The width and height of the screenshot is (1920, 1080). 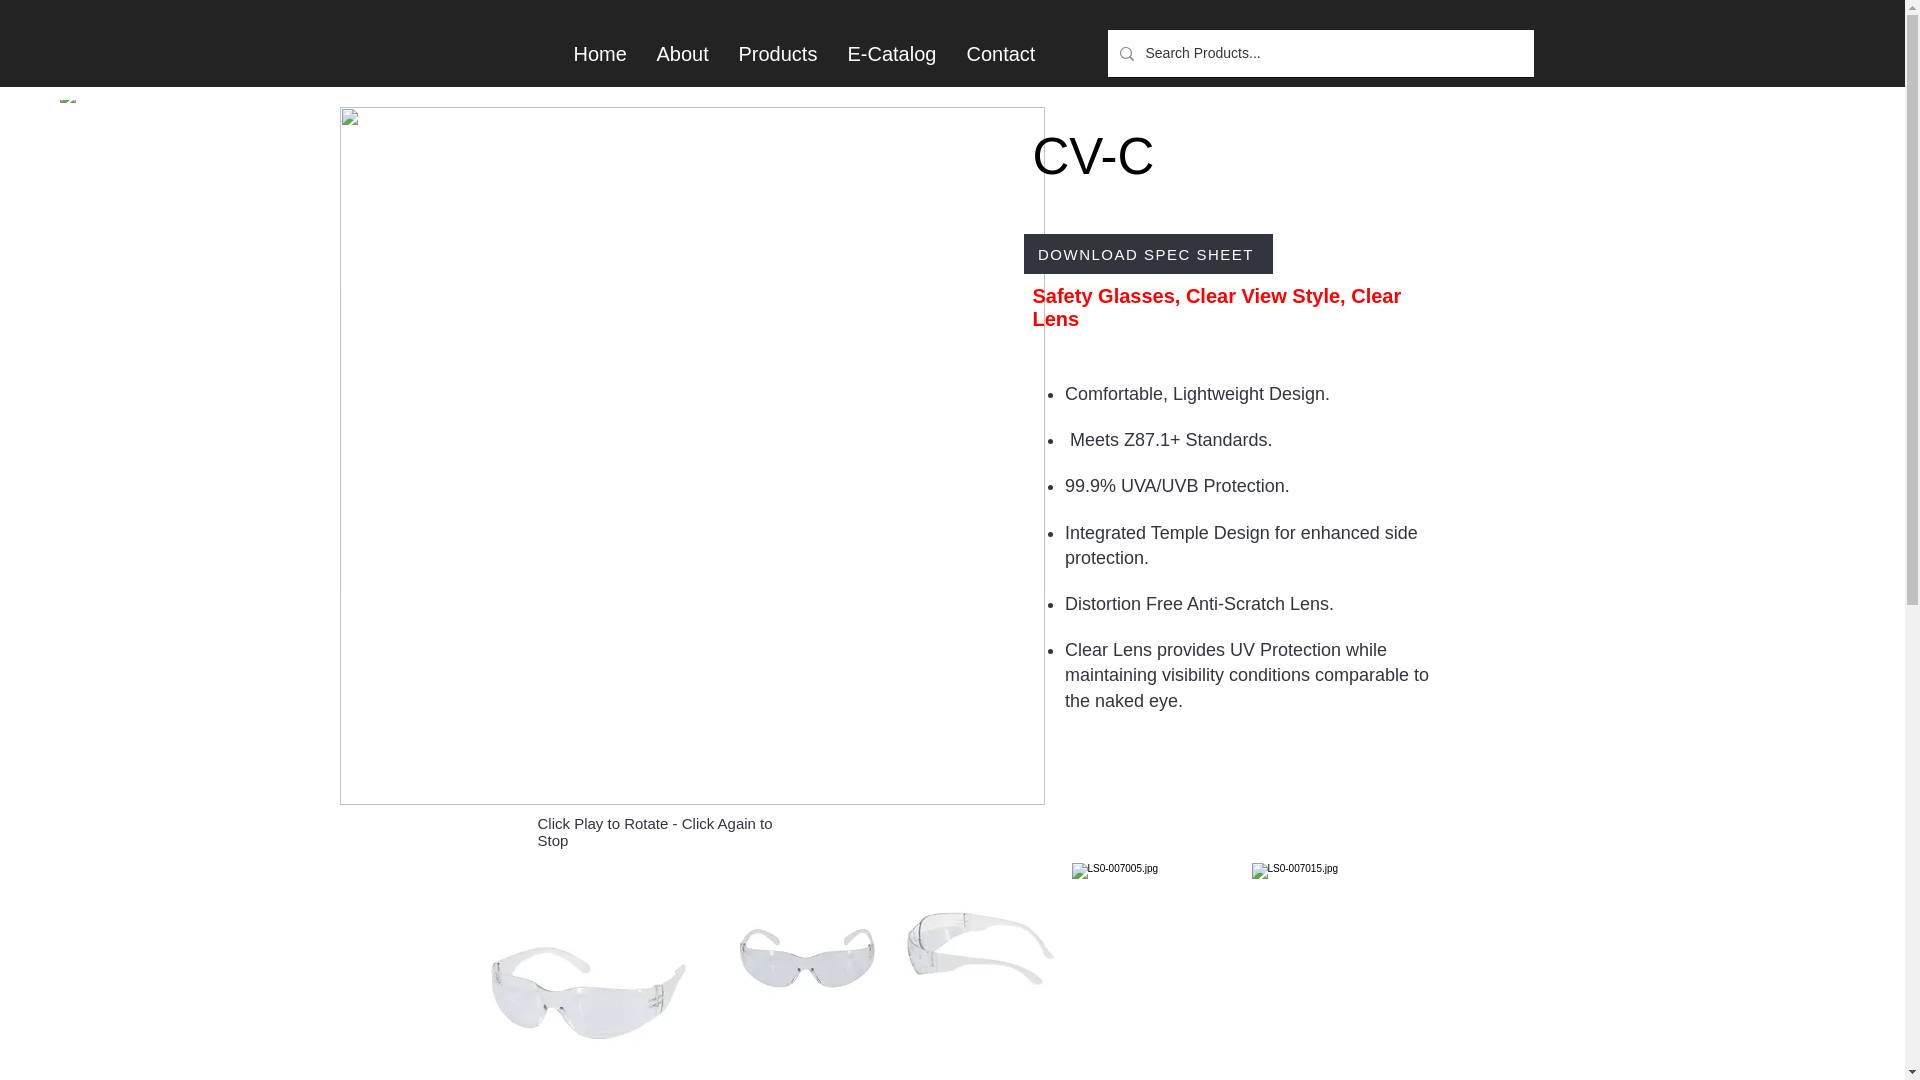 I want to click on CV-C05.jpg, so click(x=982, y=952).